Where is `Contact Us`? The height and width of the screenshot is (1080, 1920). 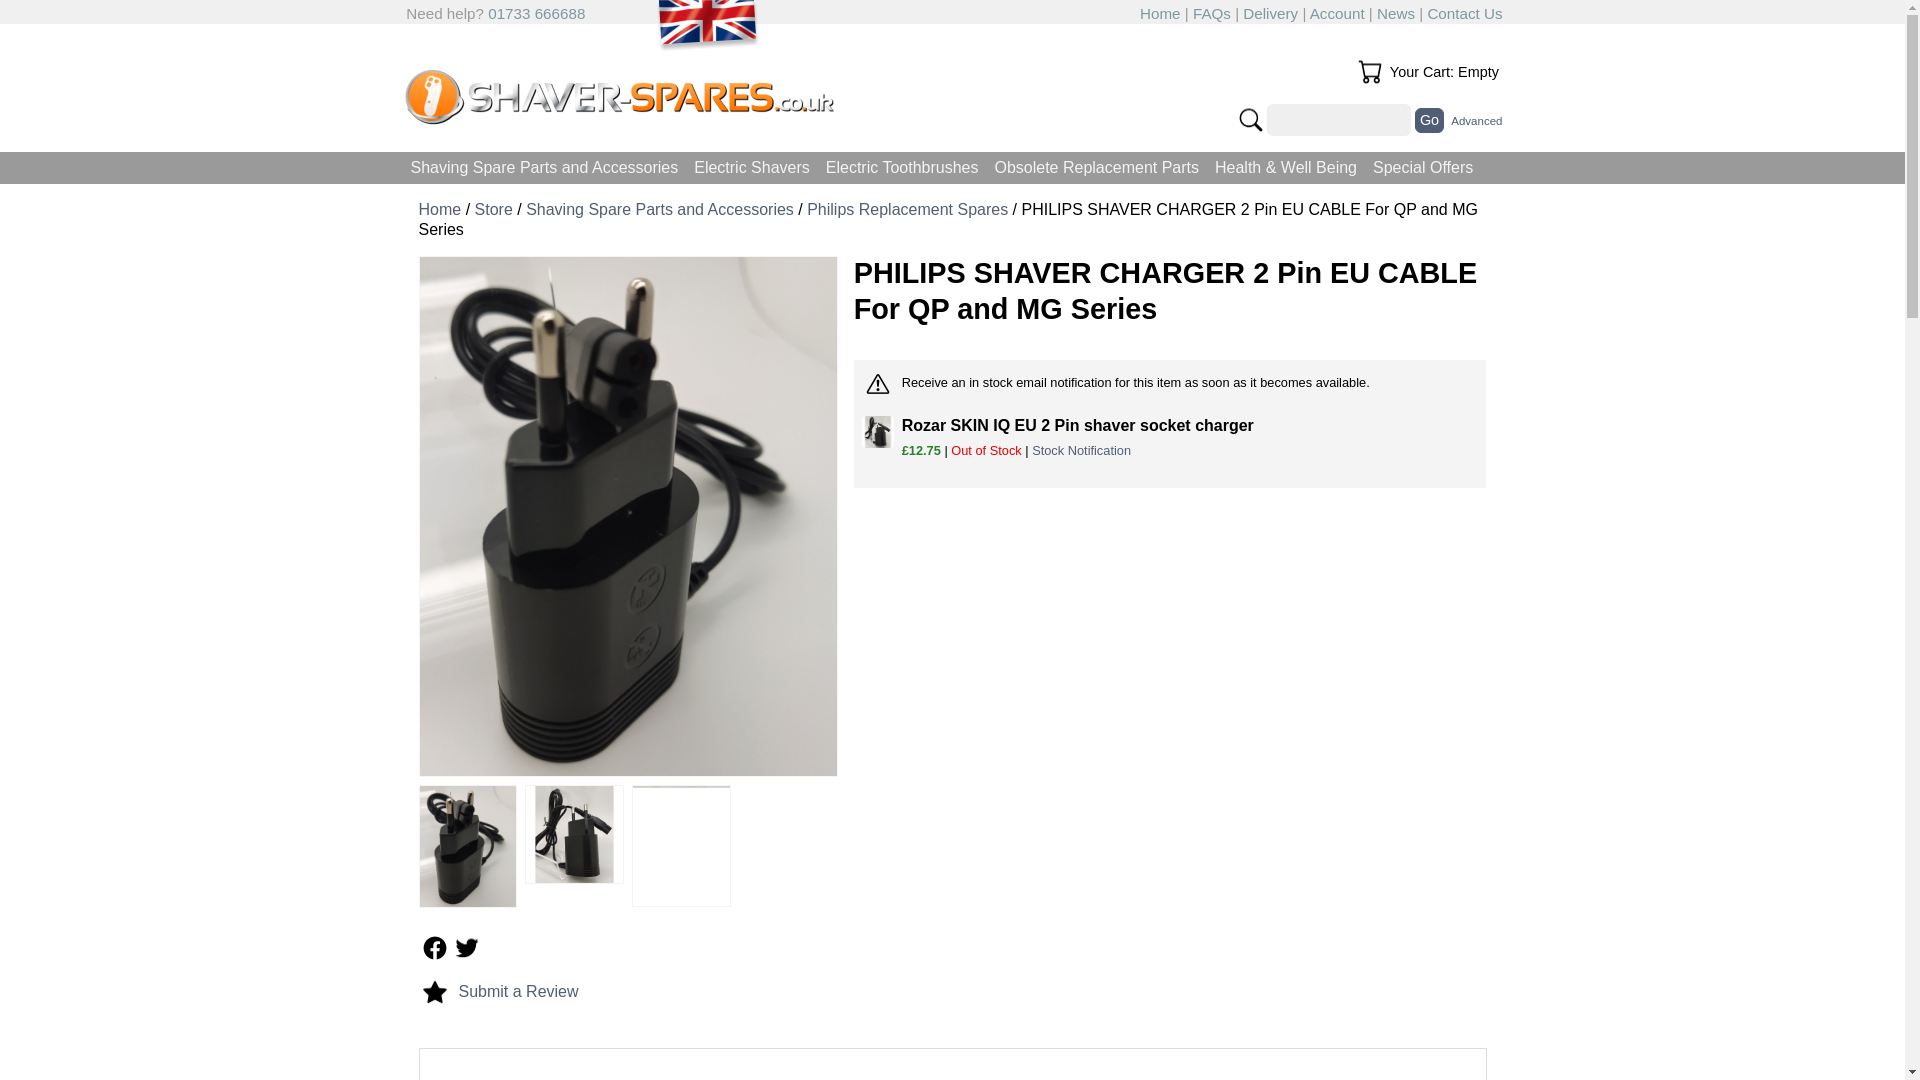
Contact Us is located at coordinates (1464, 13).